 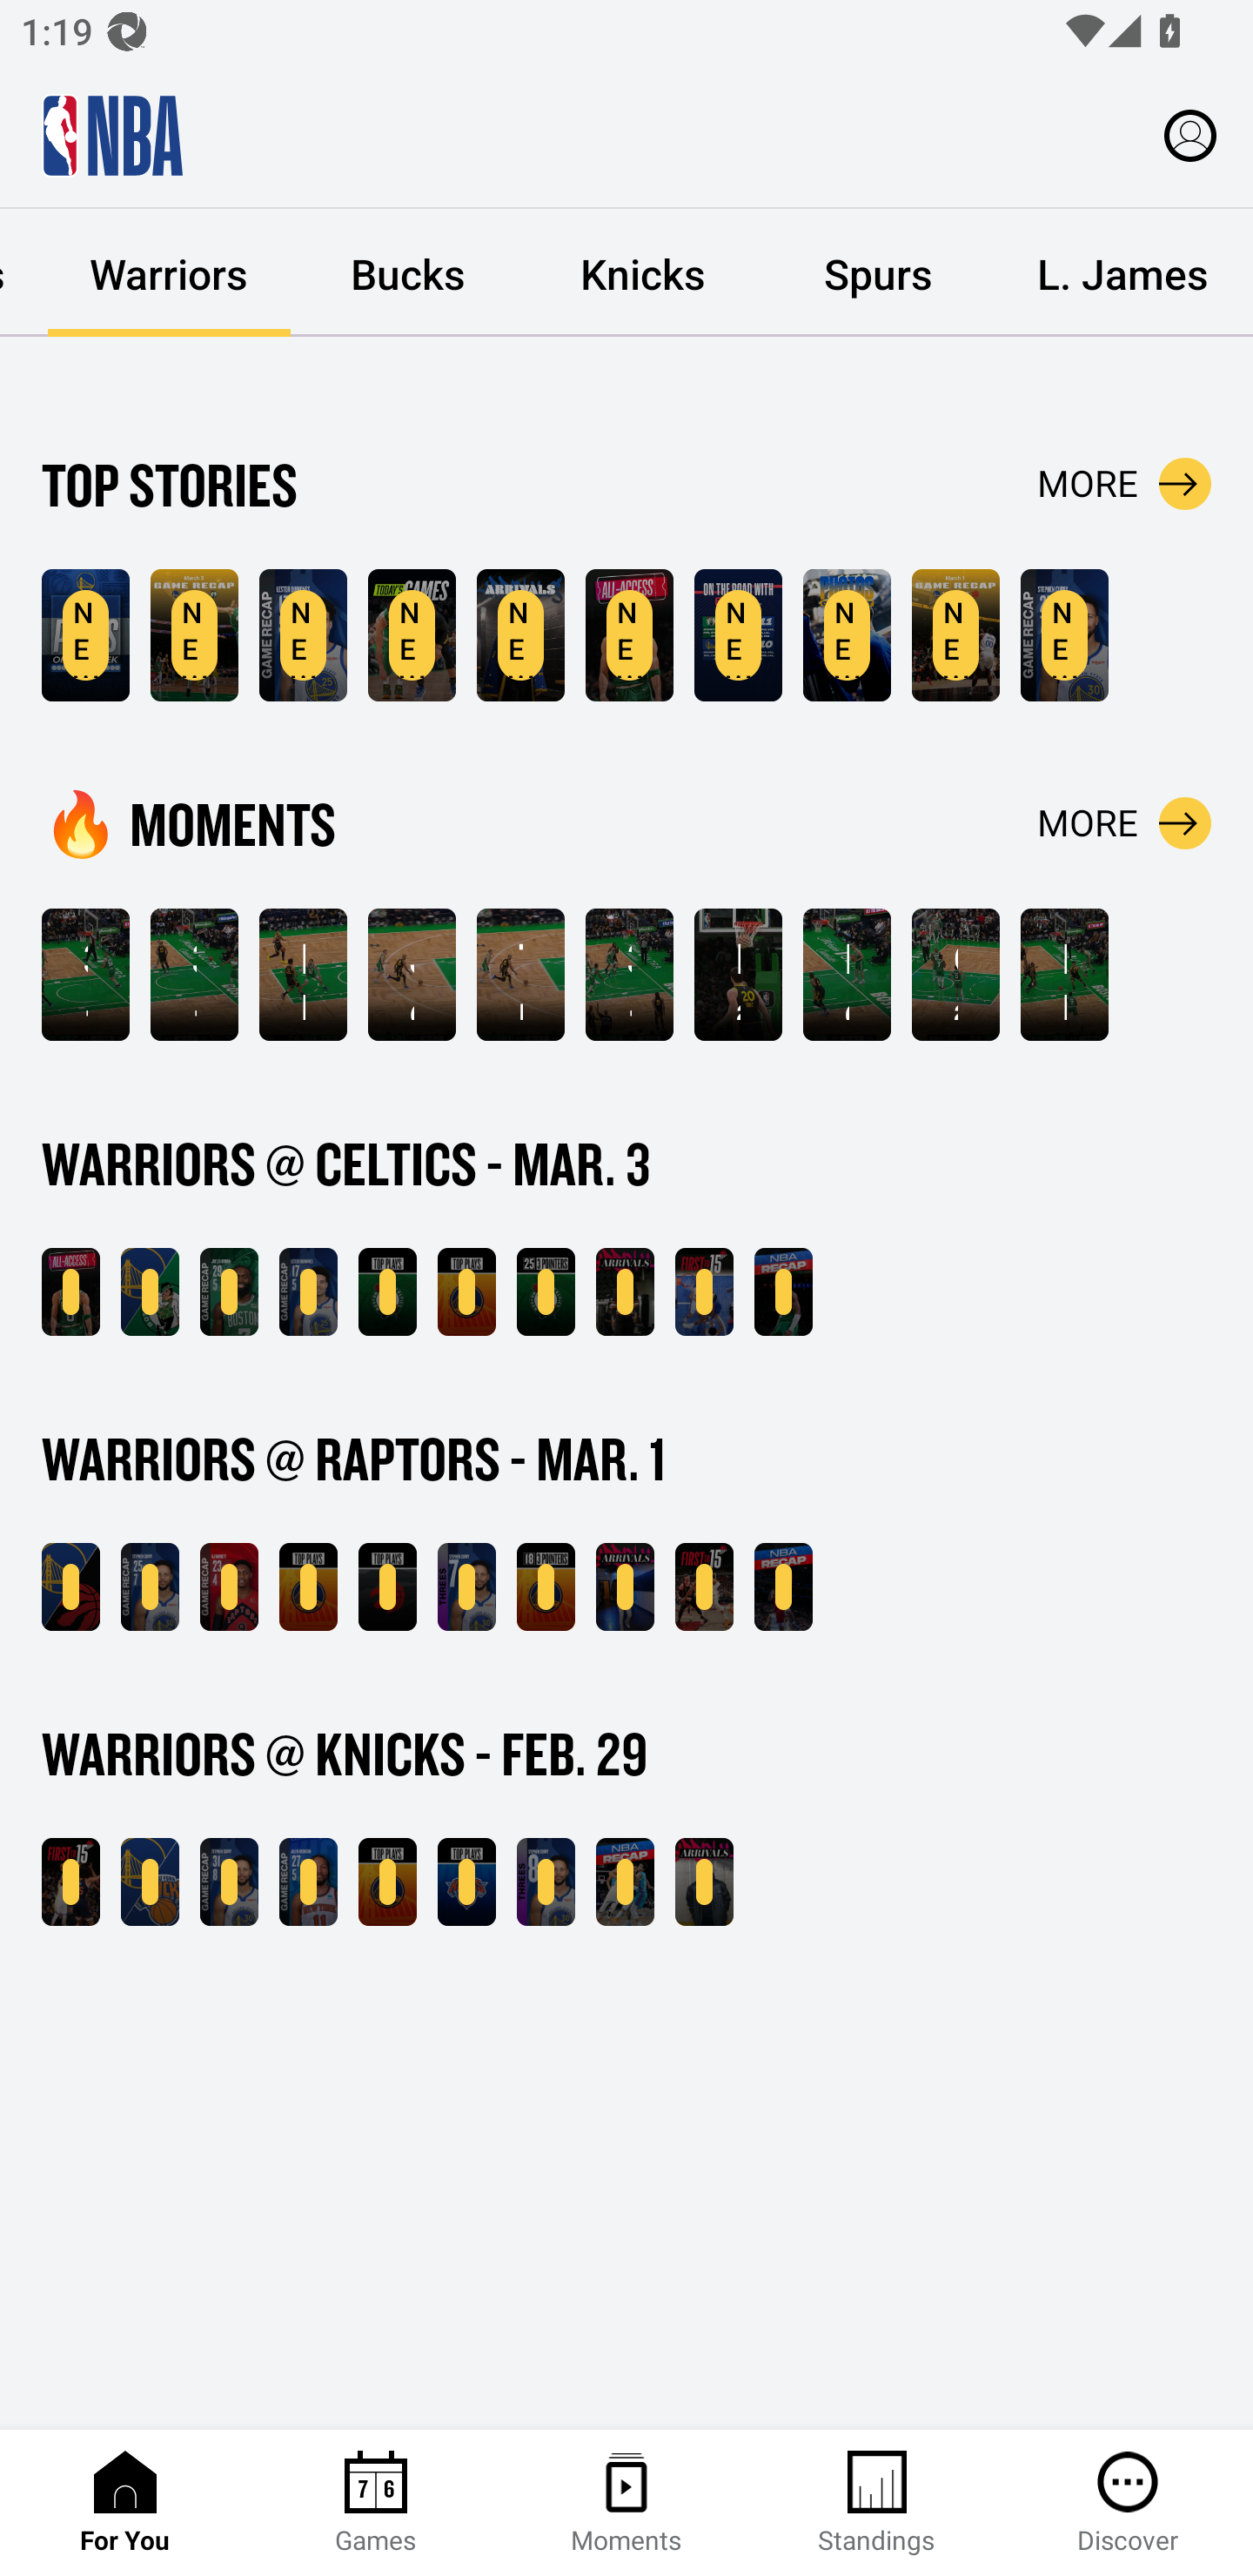 I want to click on MORE, so click(x=1124, y=484).